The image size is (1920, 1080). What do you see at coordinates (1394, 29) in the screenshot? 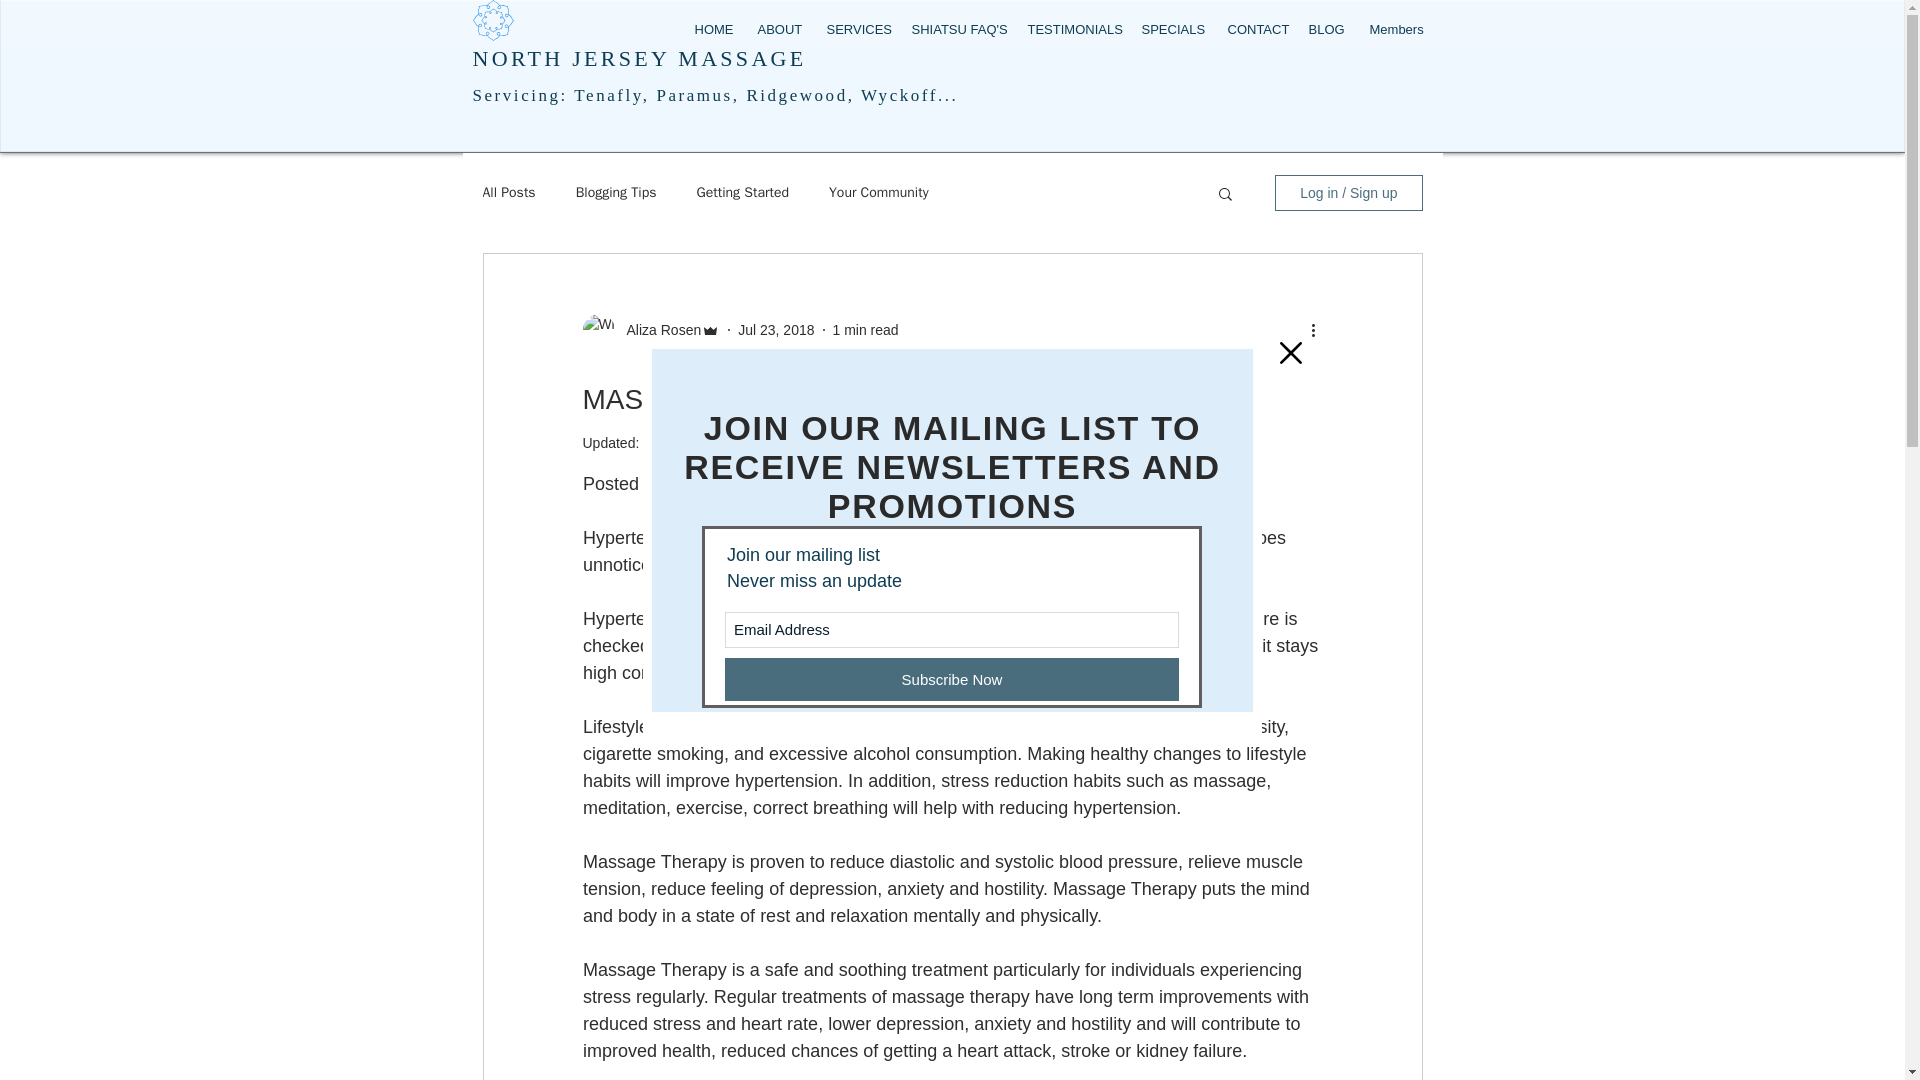
I see `Members` at bounding box center [1394, 29].